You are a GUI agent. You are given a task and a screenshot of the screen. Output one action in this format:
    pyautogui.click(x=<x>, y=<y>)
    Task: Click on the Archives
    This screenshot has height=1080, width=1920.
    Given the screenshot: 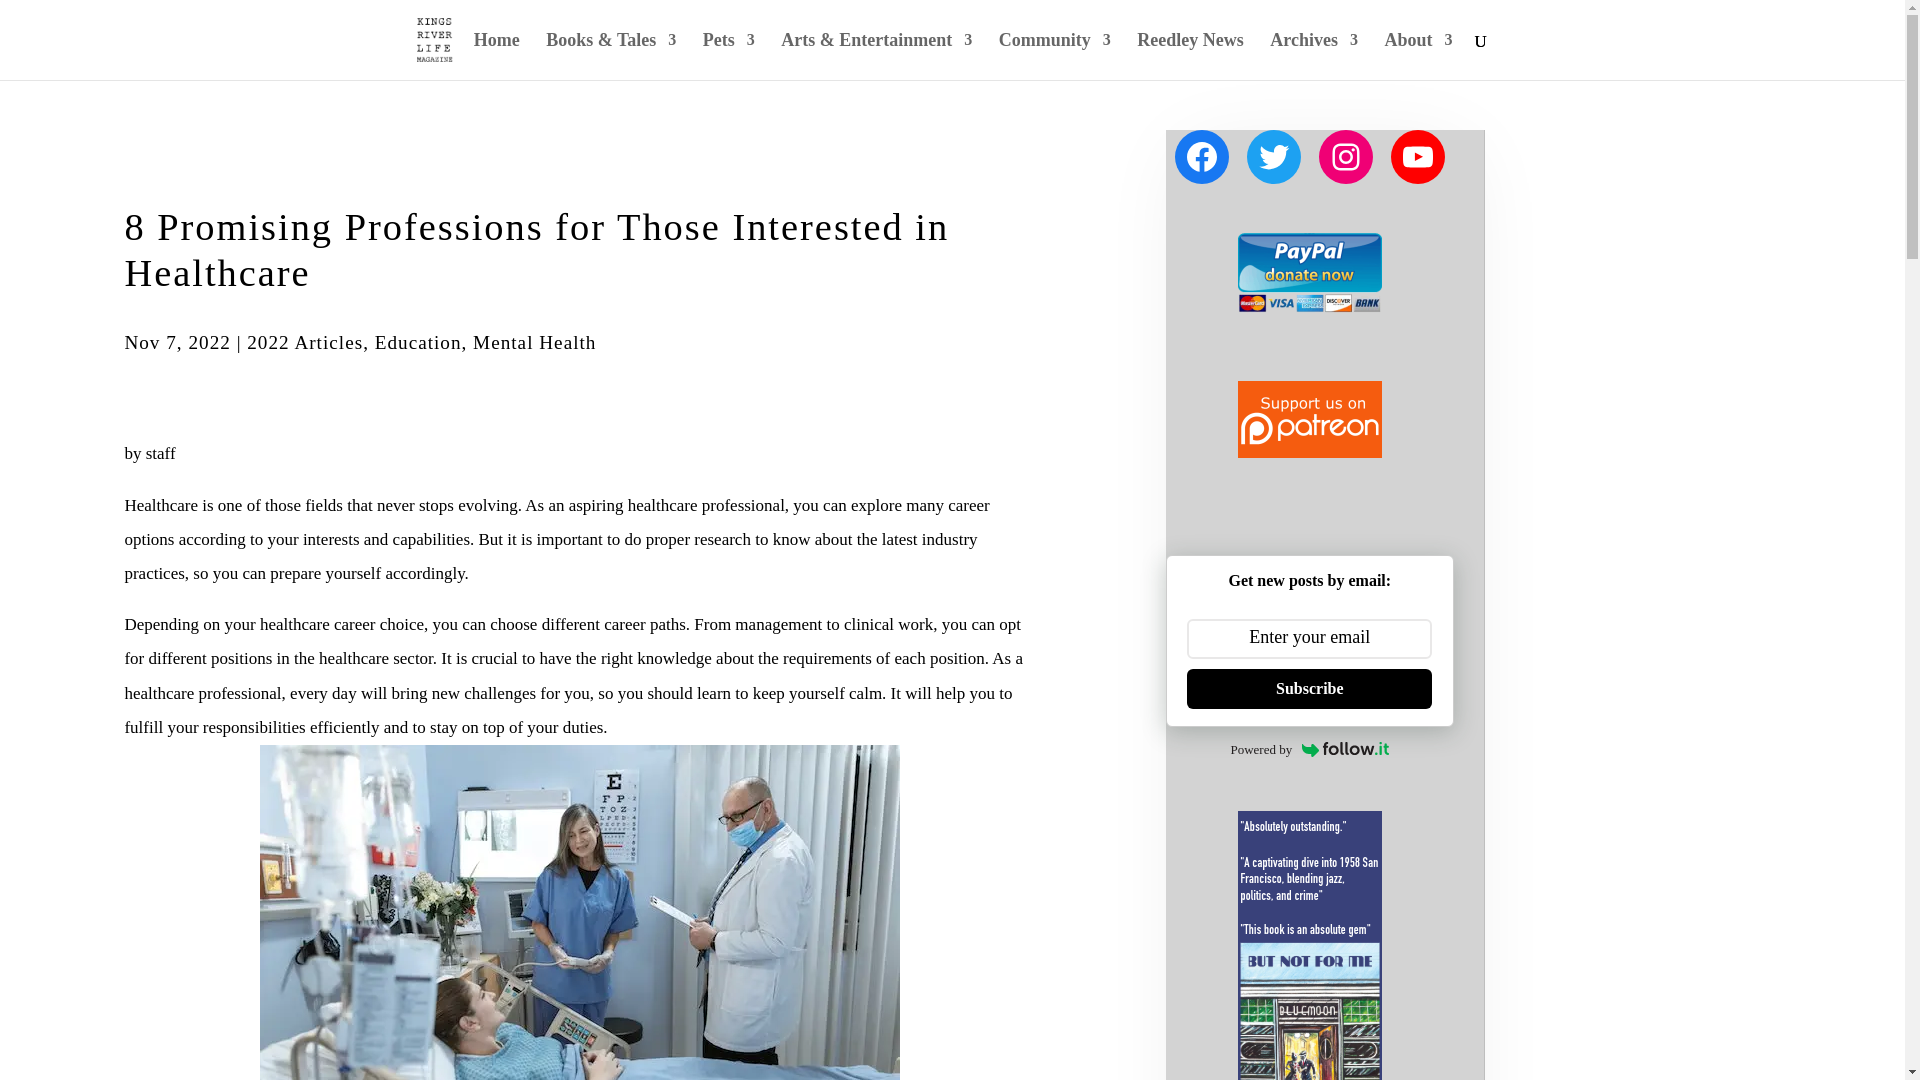 What is the action you would take?
    pyautogui.click(x=1313, y=56)
    